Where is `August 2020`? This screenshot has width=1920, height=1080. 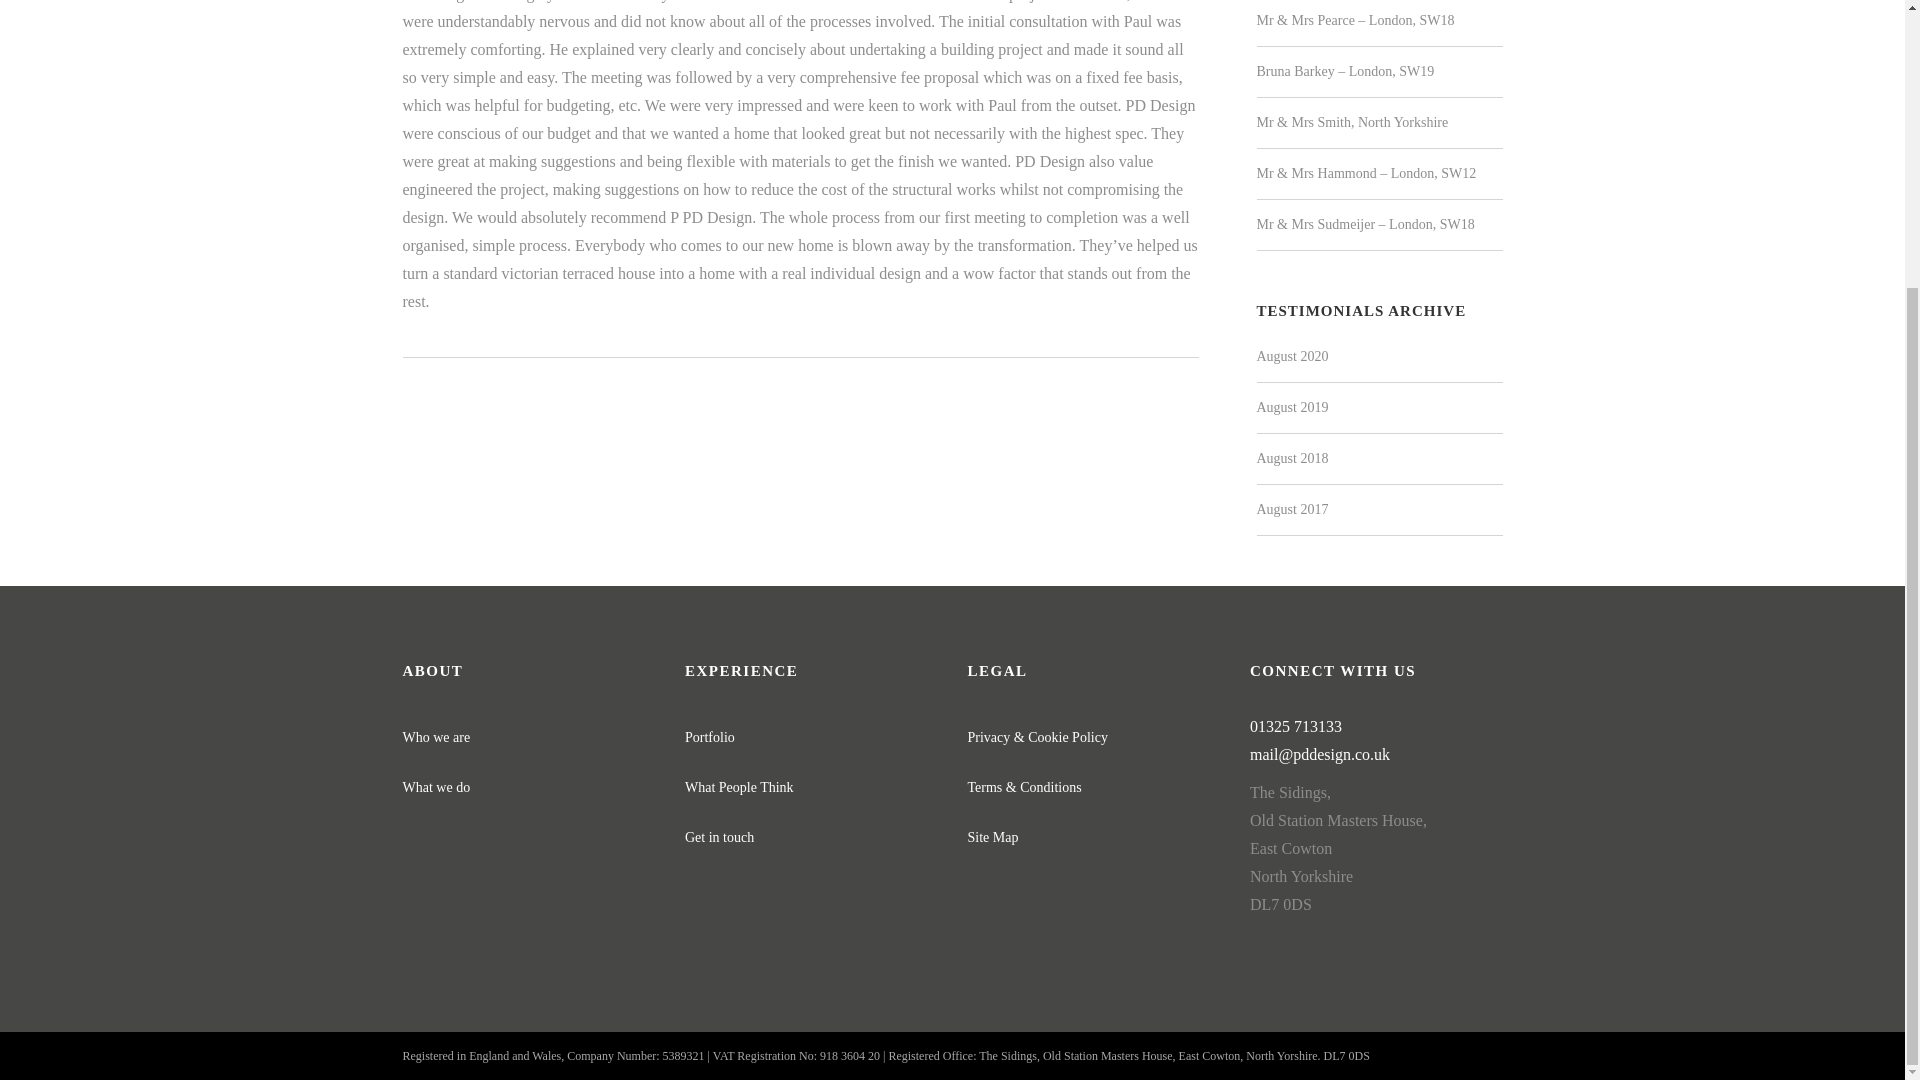
August 2020 is located at coordinates (1292, 356).